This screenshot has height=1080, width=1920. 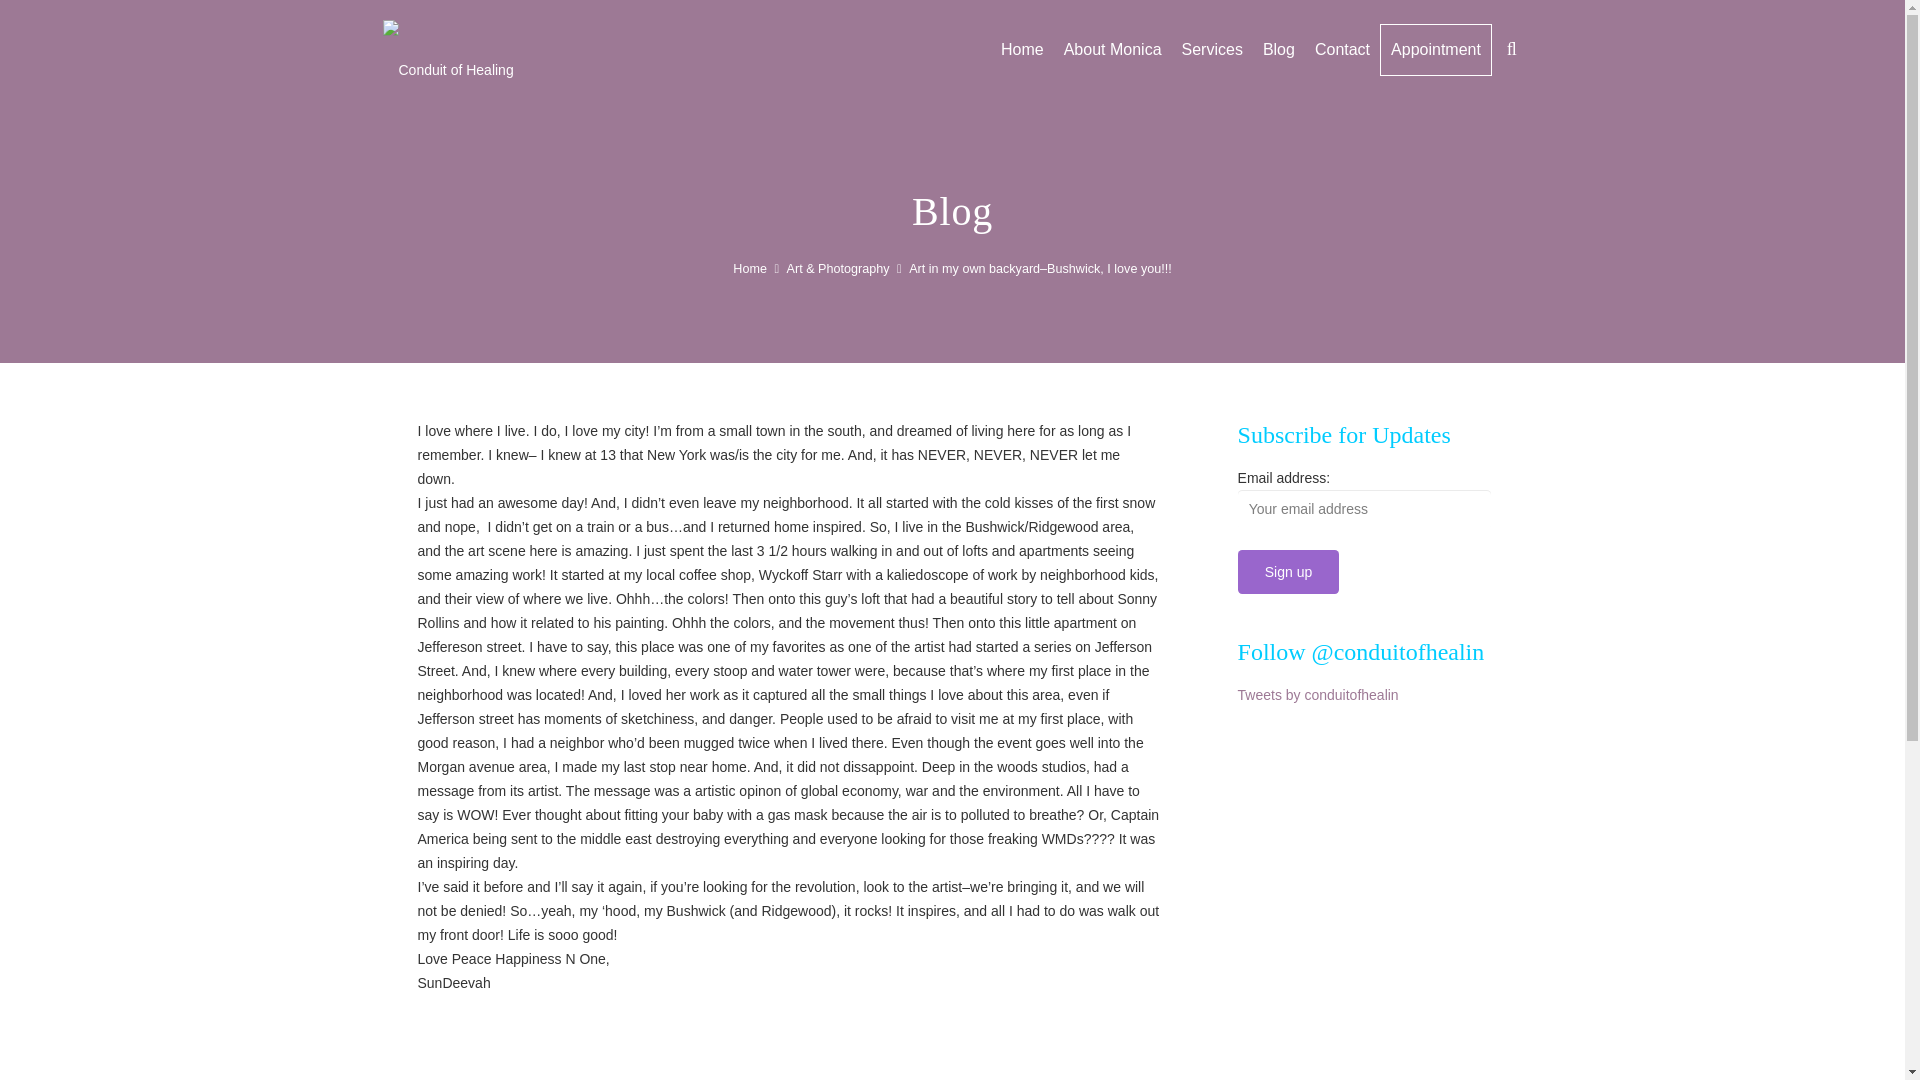 What do you see at coordinates (750, 269) in the screenshot?
I see `Home` at bounding box center [750, 269].